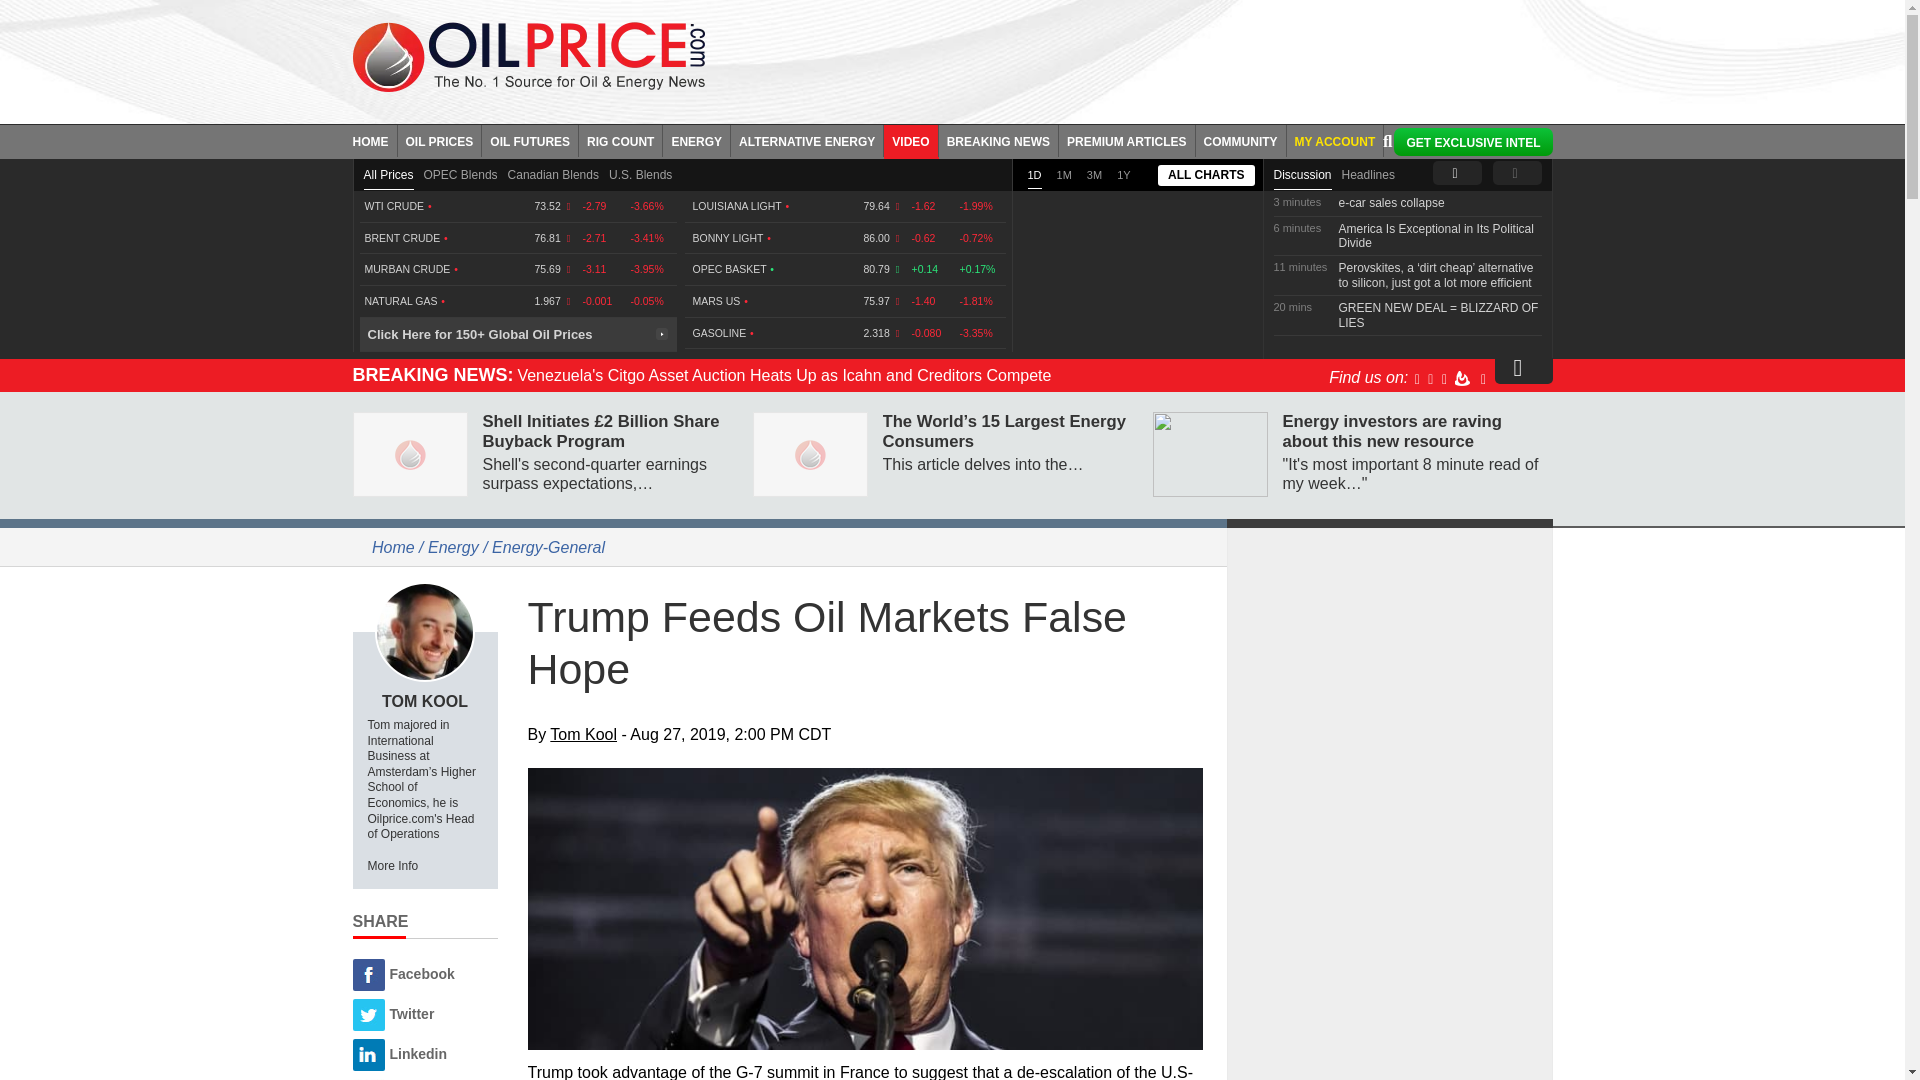 The width and height of the screenshot is (1920, 1080). I want to click on BREAKING NEWS, so click(998, 140).